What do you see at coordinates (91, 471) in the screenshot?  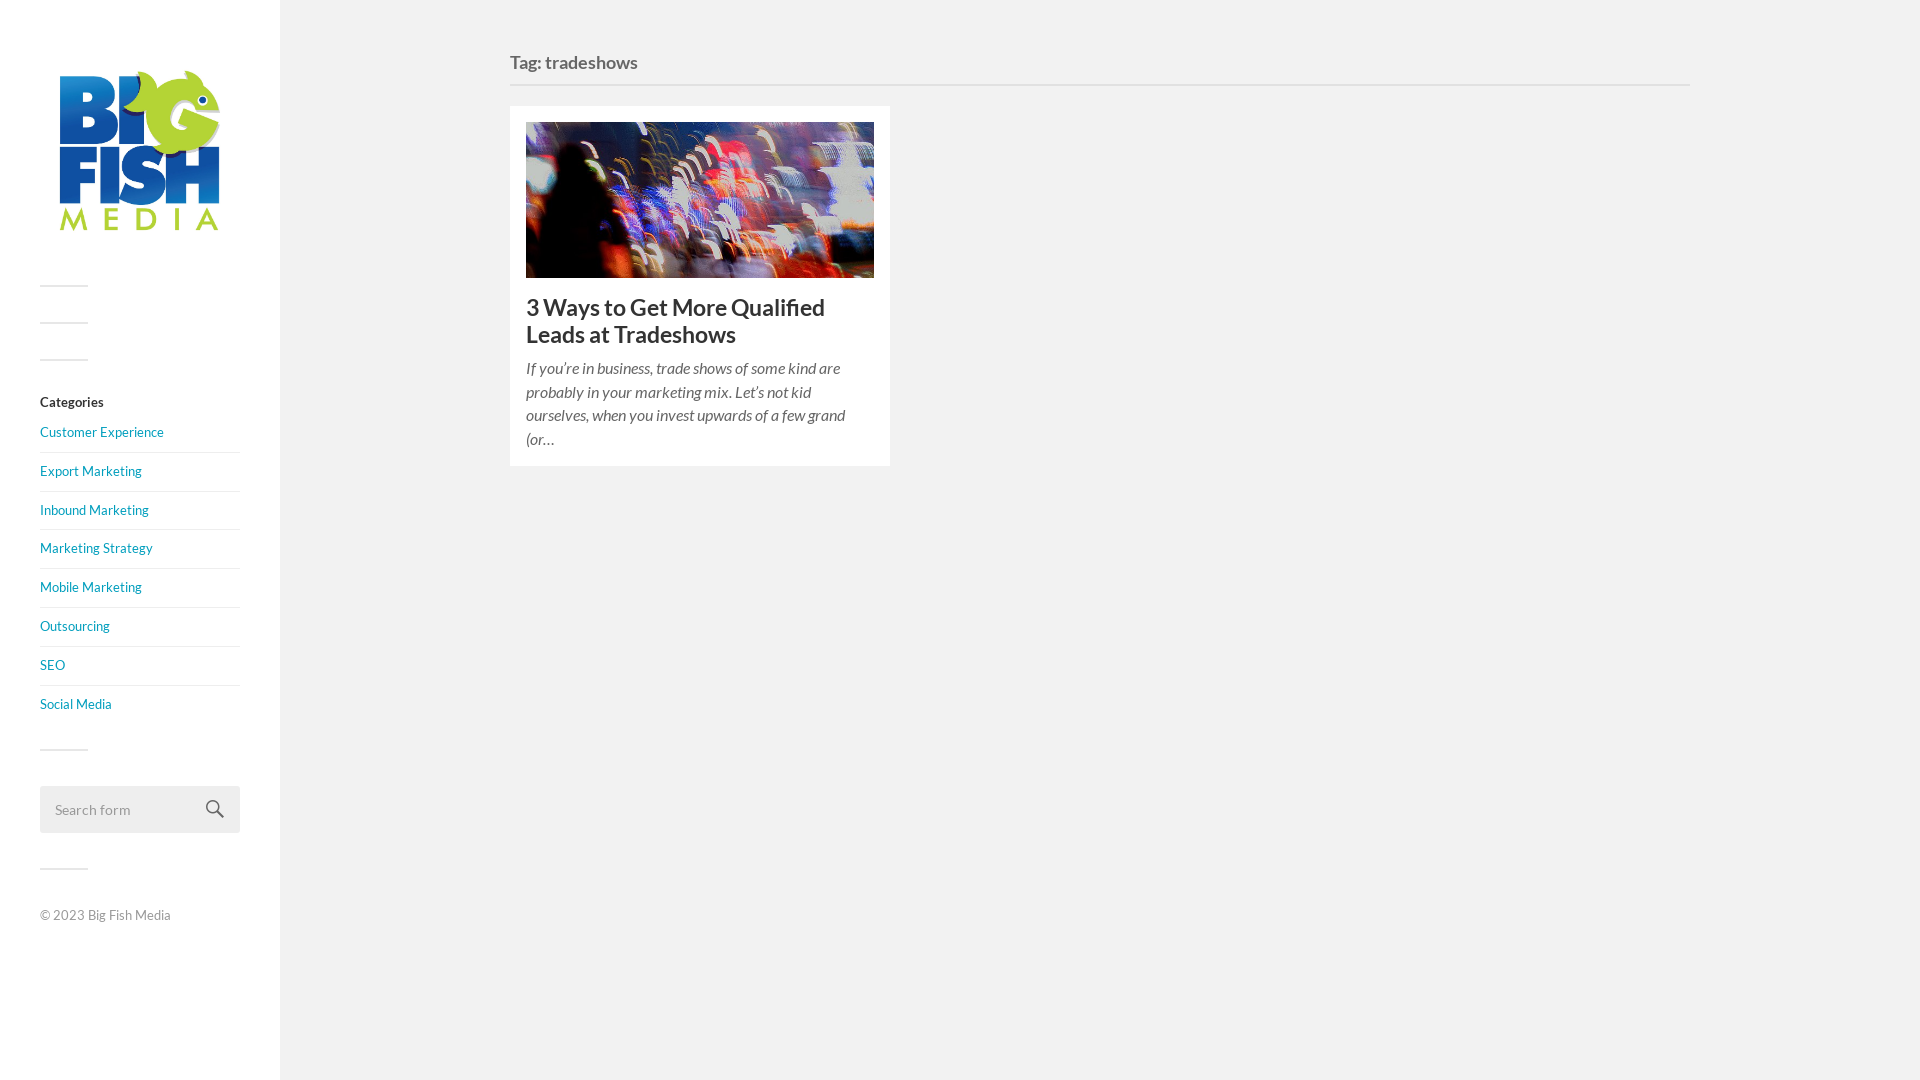 I see `Export Marketing` at bounding box center [91, 471].